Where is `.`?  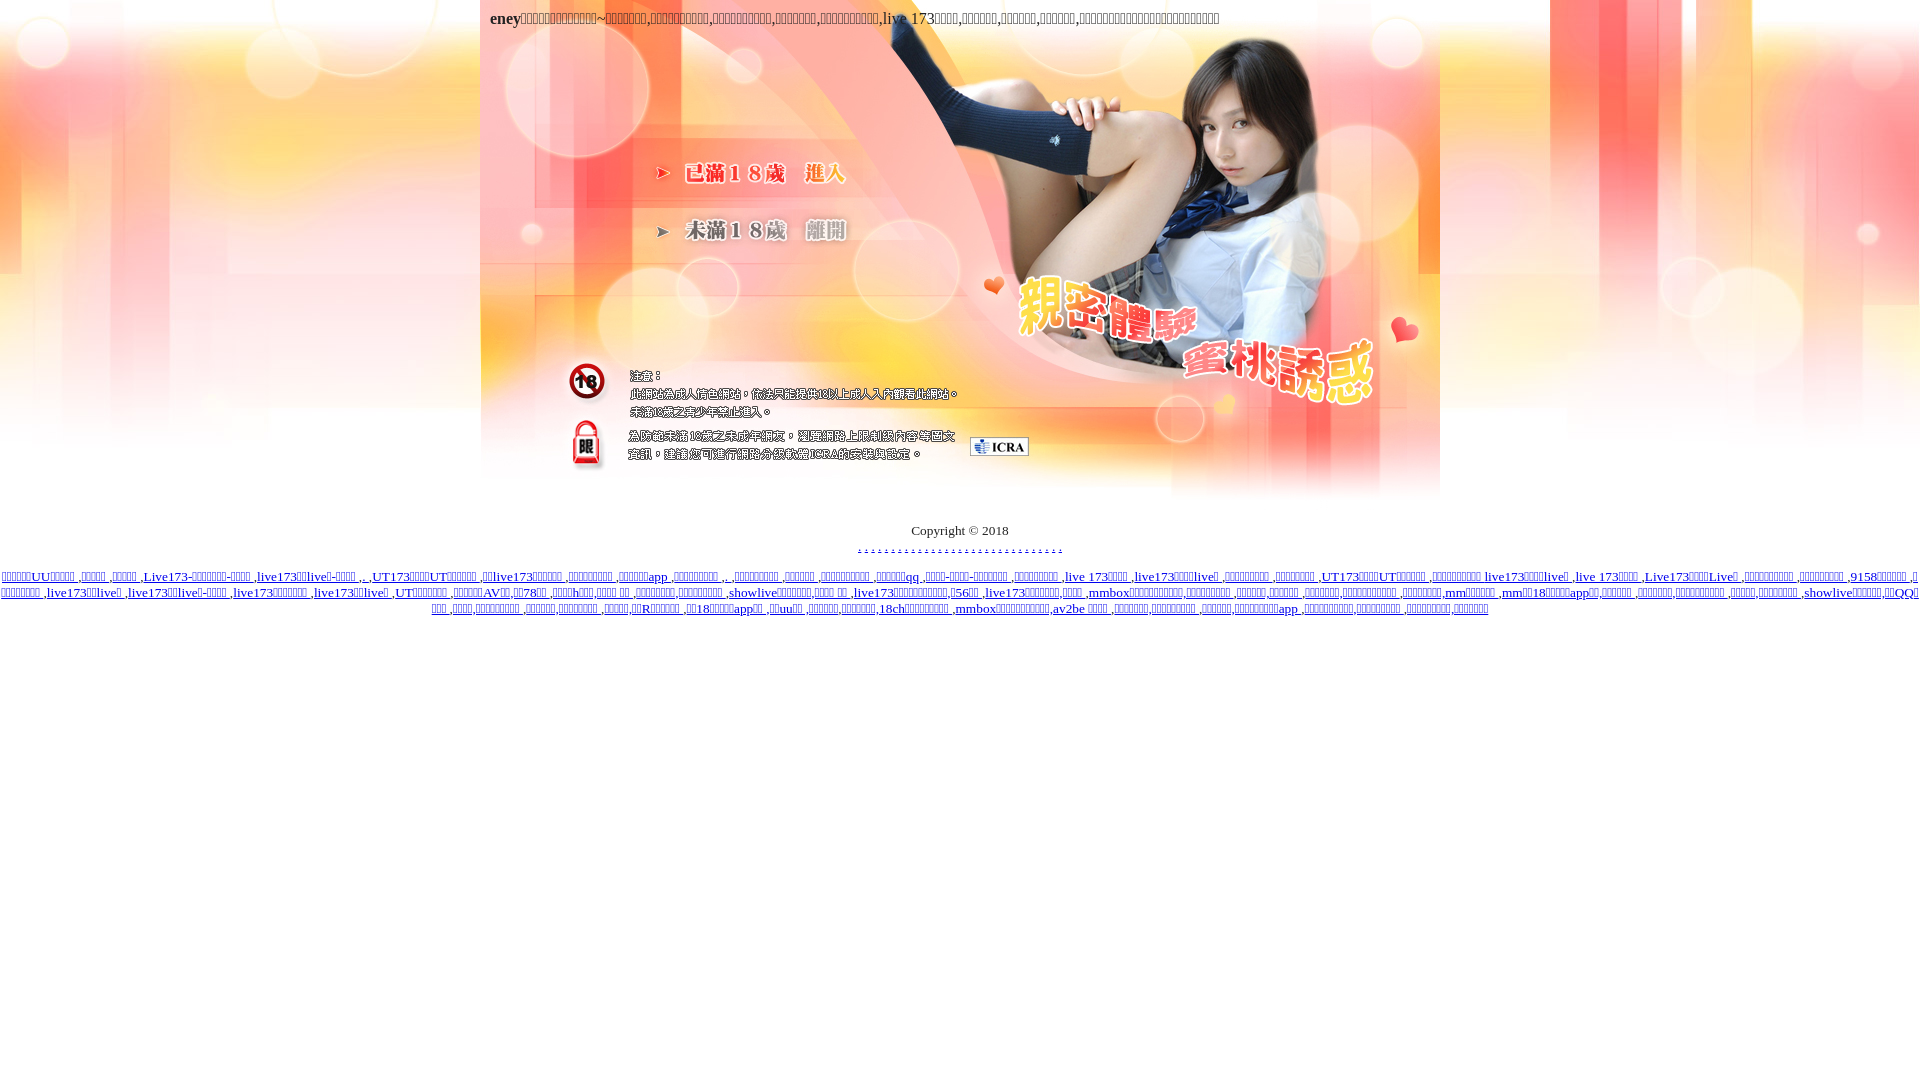 . is located at coordinates (886, 546).